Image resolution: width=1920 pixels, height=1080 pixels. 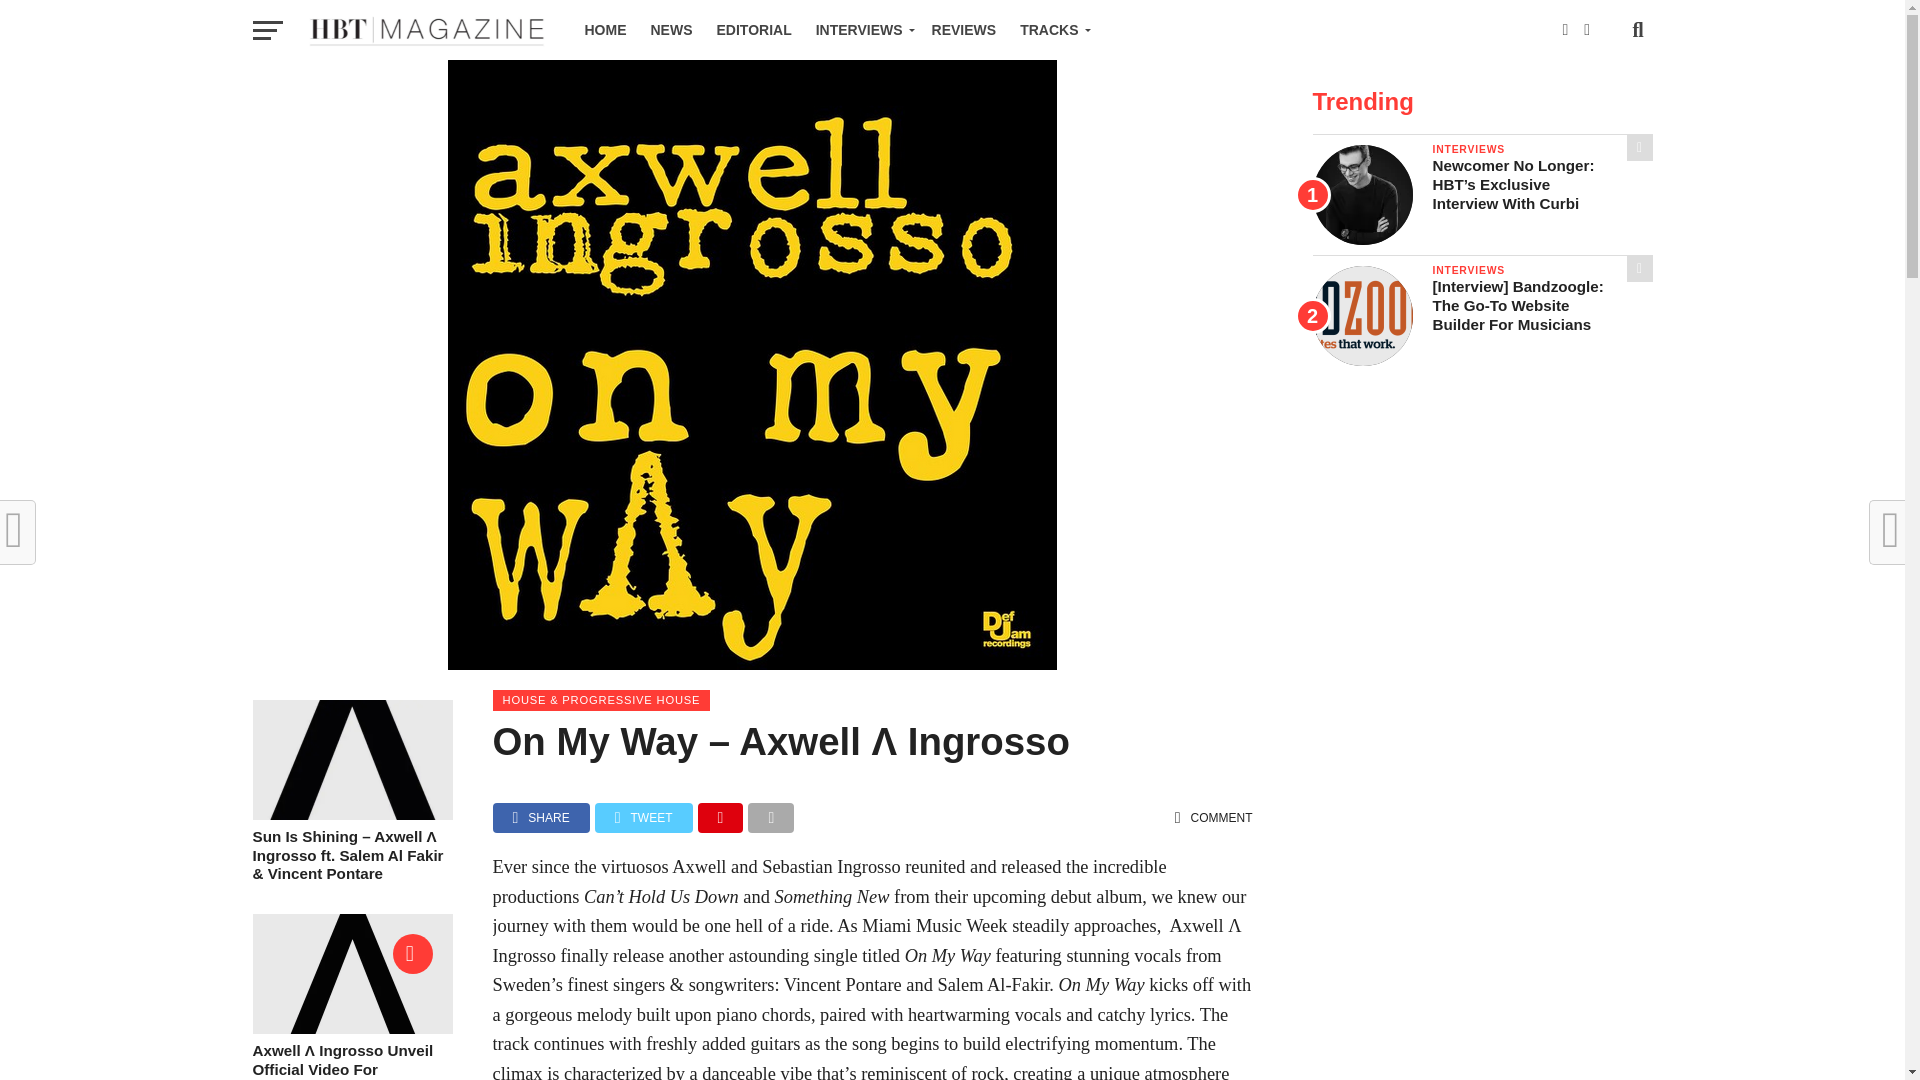 I want to click on INTERVIEWS, so click(x=862, y=30).